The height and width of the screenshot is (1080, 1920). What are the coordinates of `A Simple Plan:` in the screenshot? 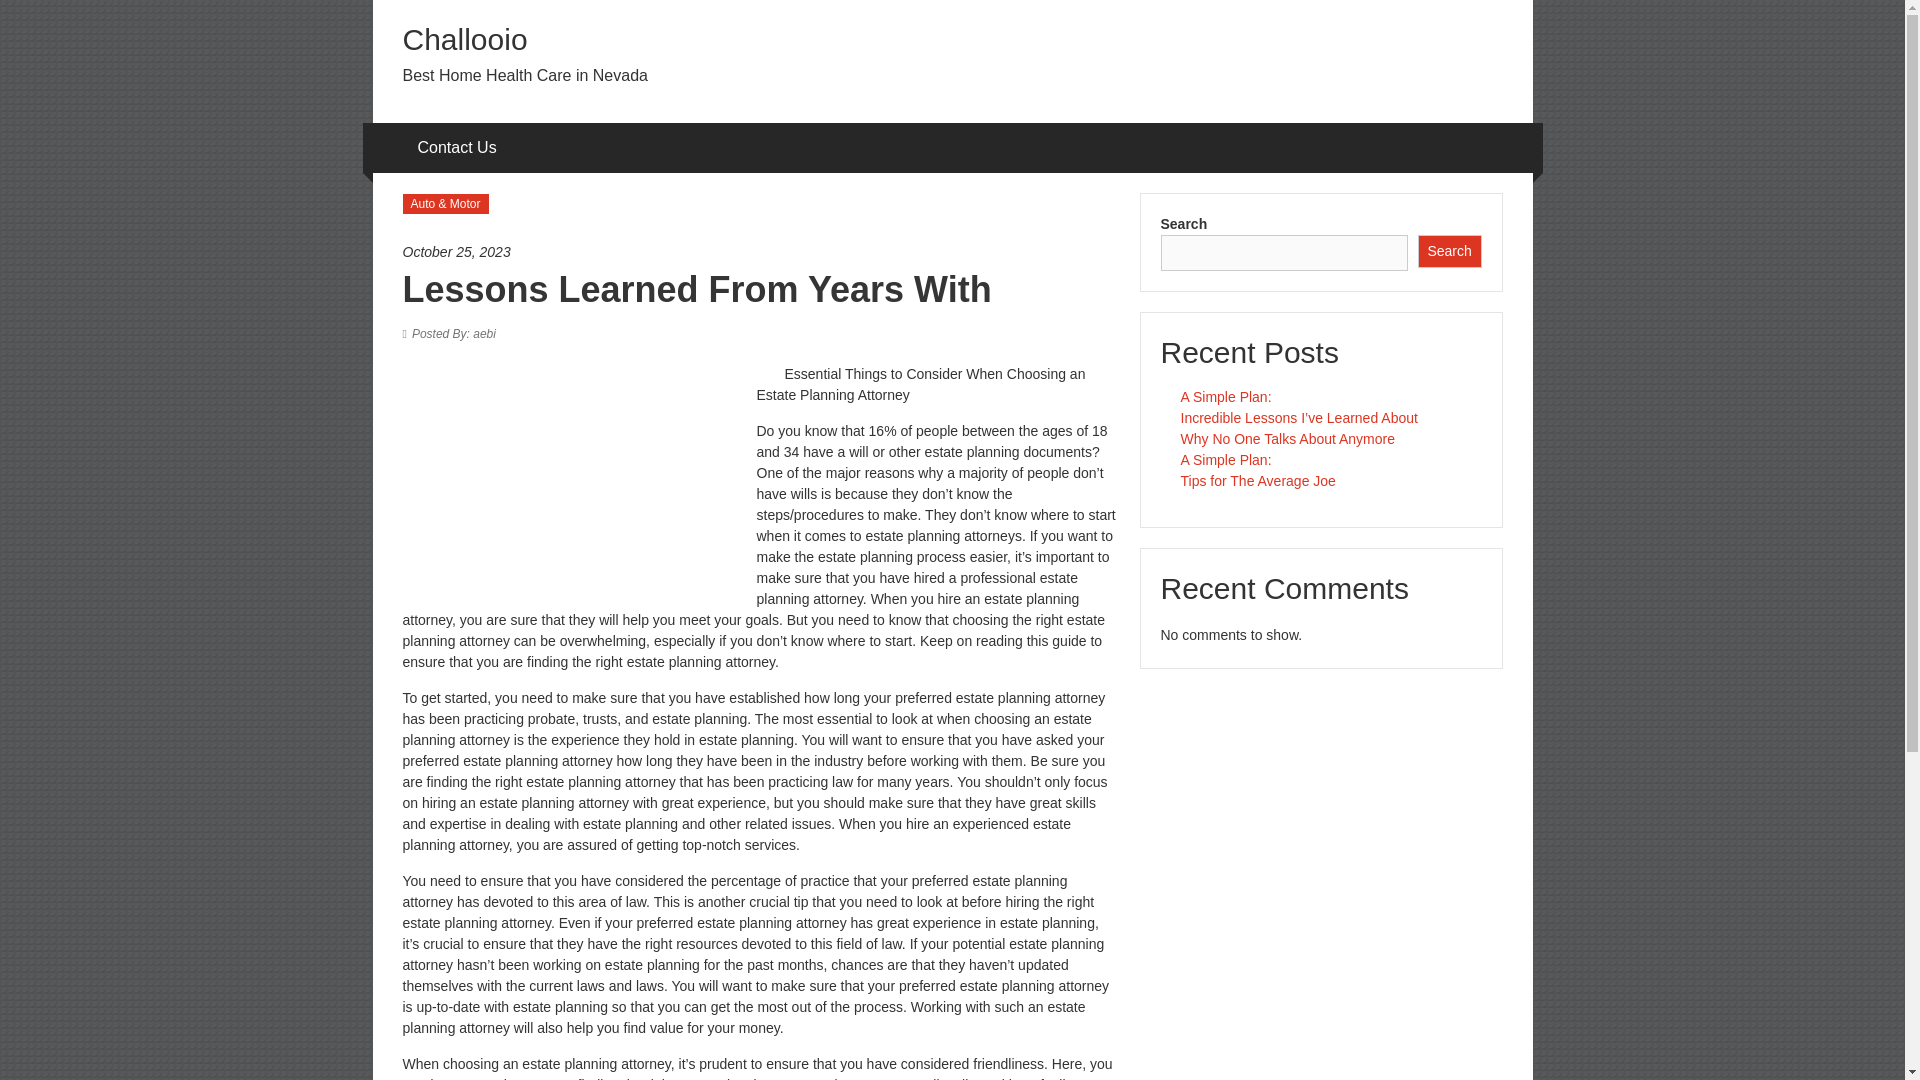 It's located at (1226, 396).